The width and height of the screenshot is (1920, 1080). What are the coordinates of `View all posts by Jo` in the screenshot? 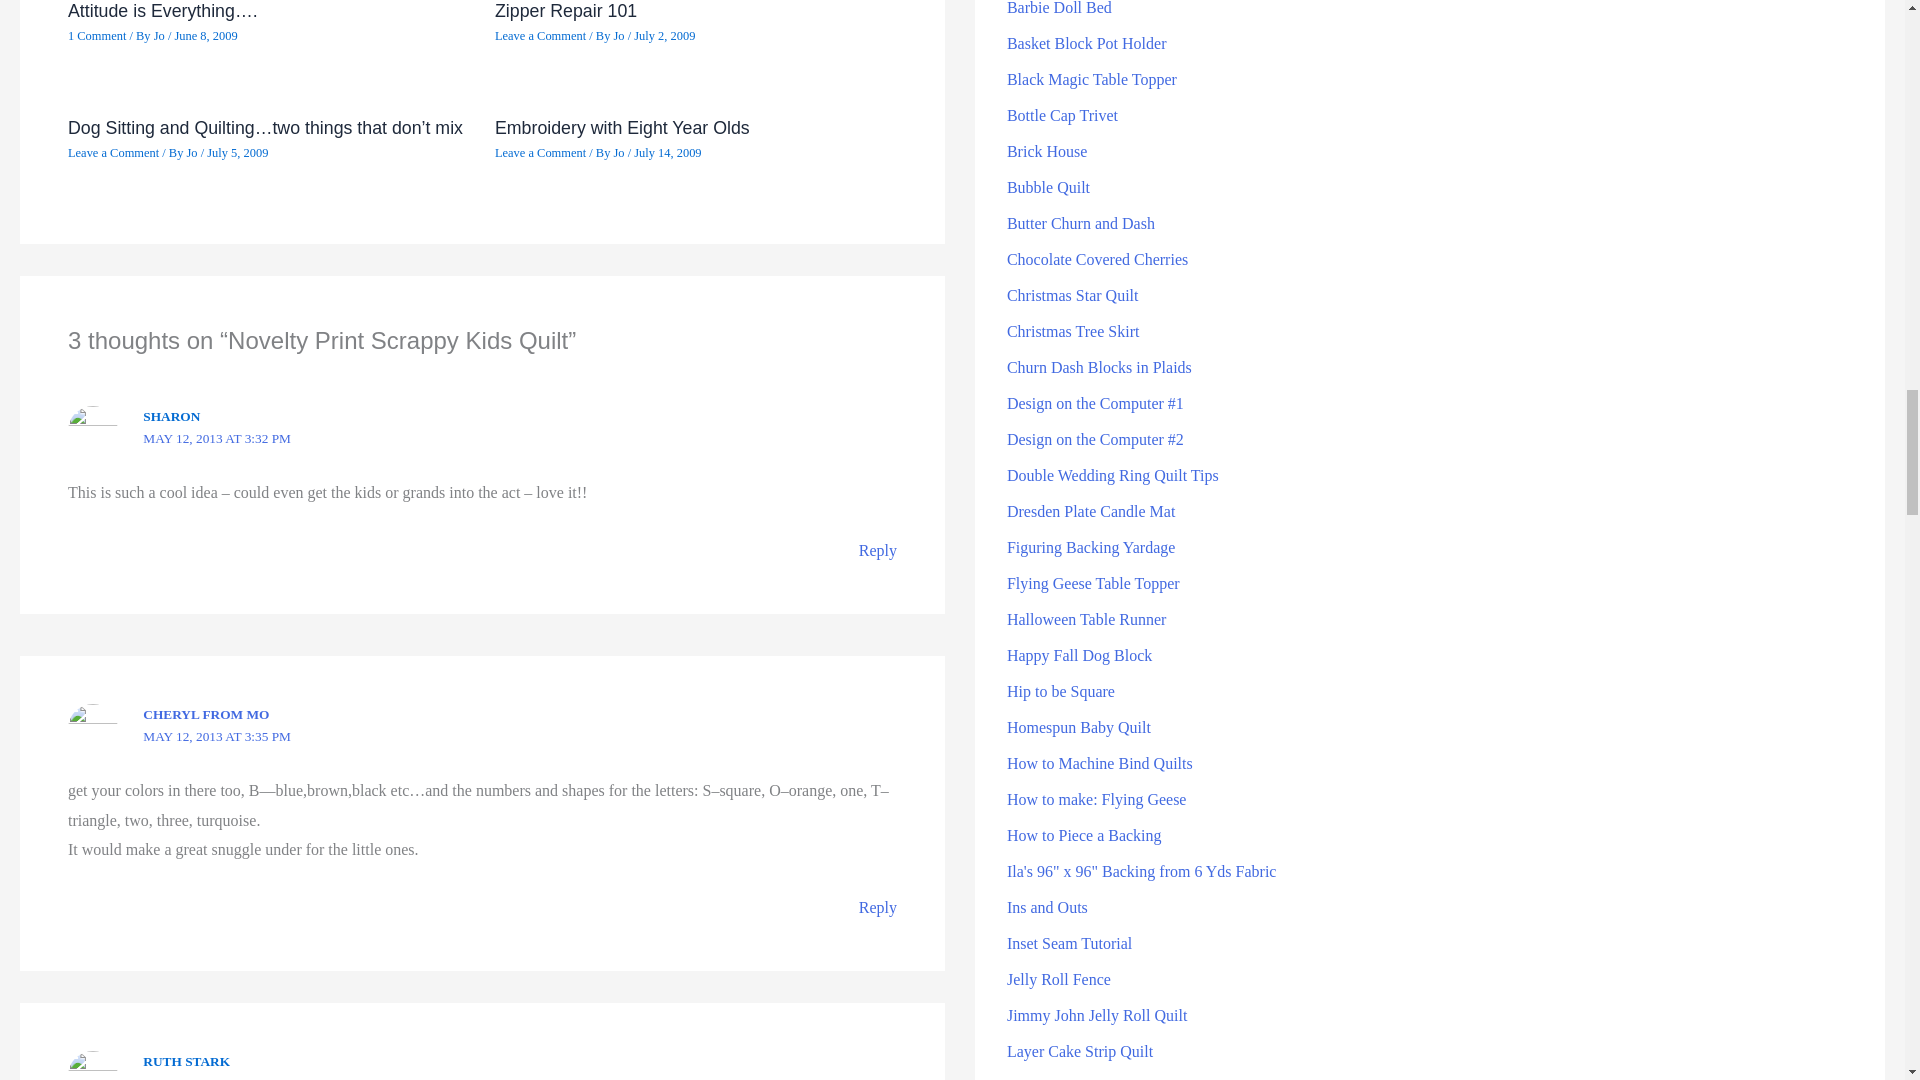 It's located at (620, 152).